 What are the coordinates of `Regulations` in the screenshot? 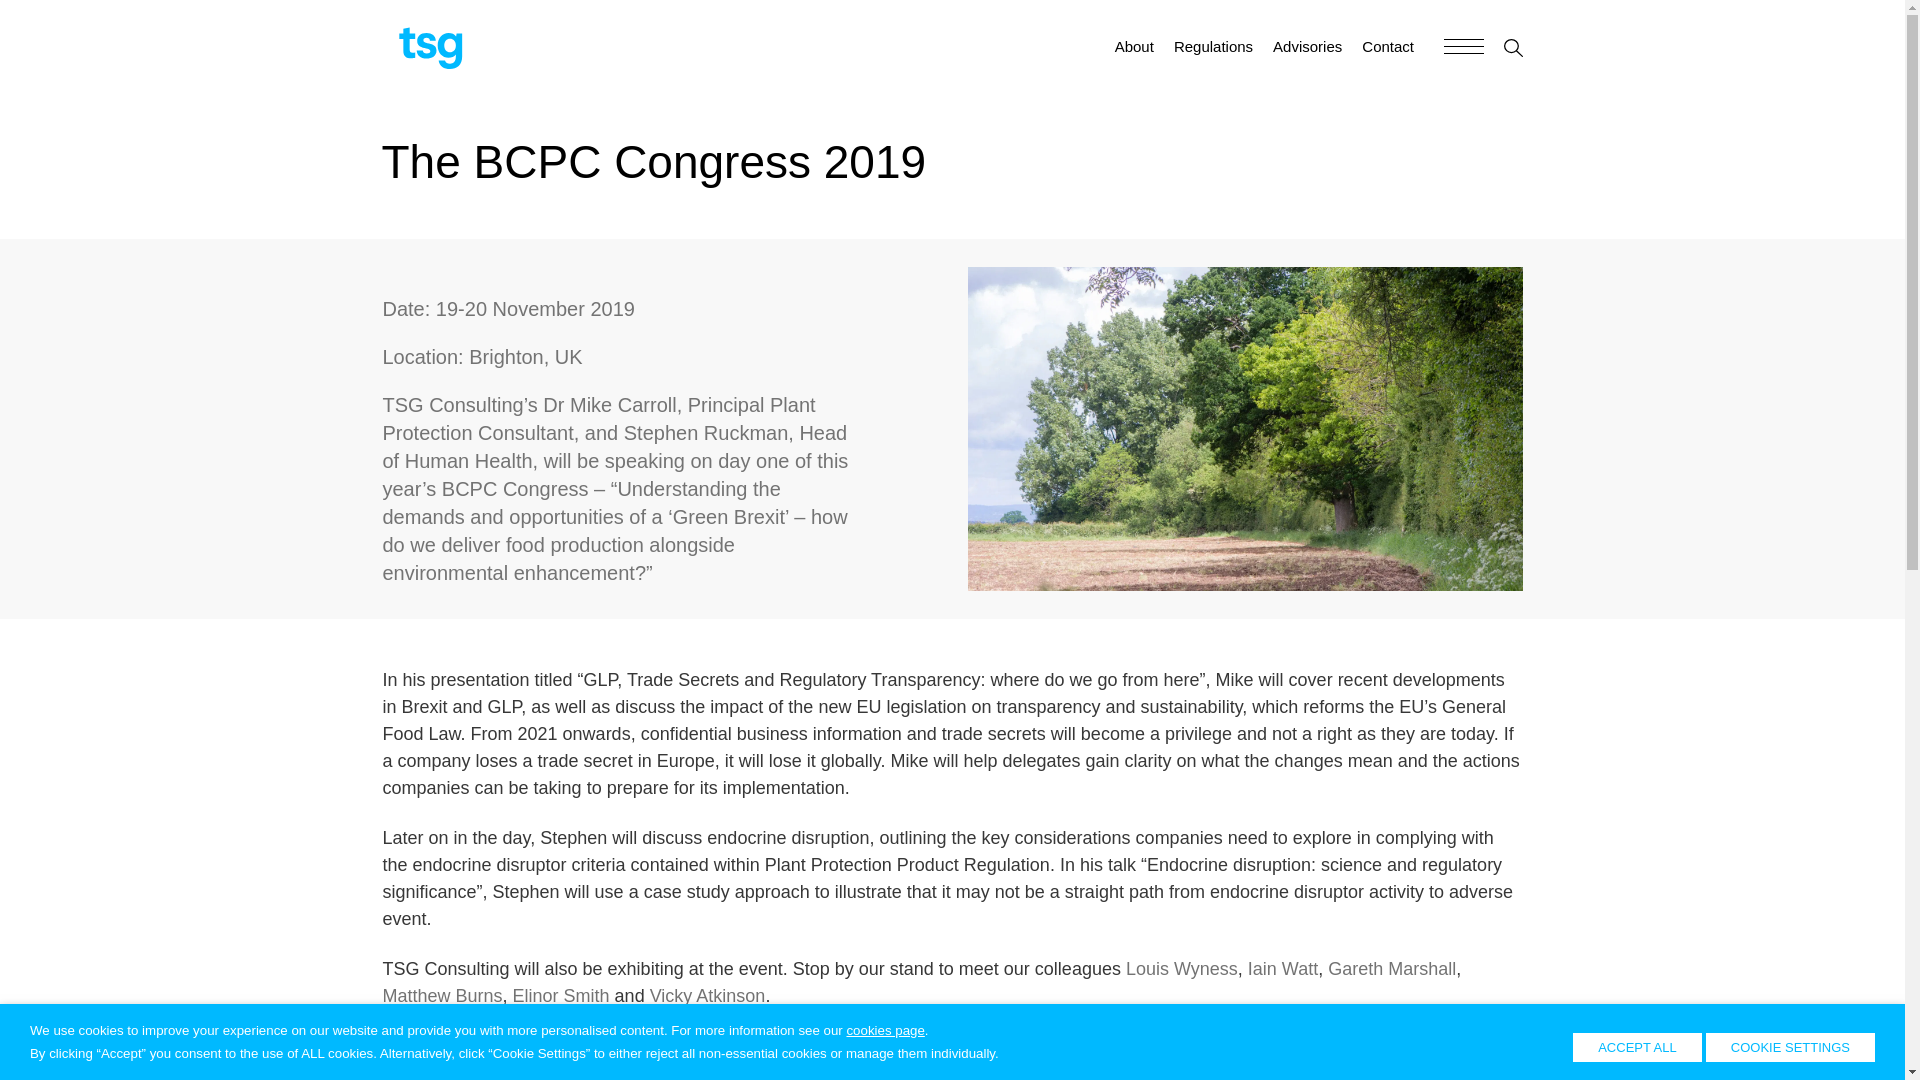 It's located at (1213, 46).